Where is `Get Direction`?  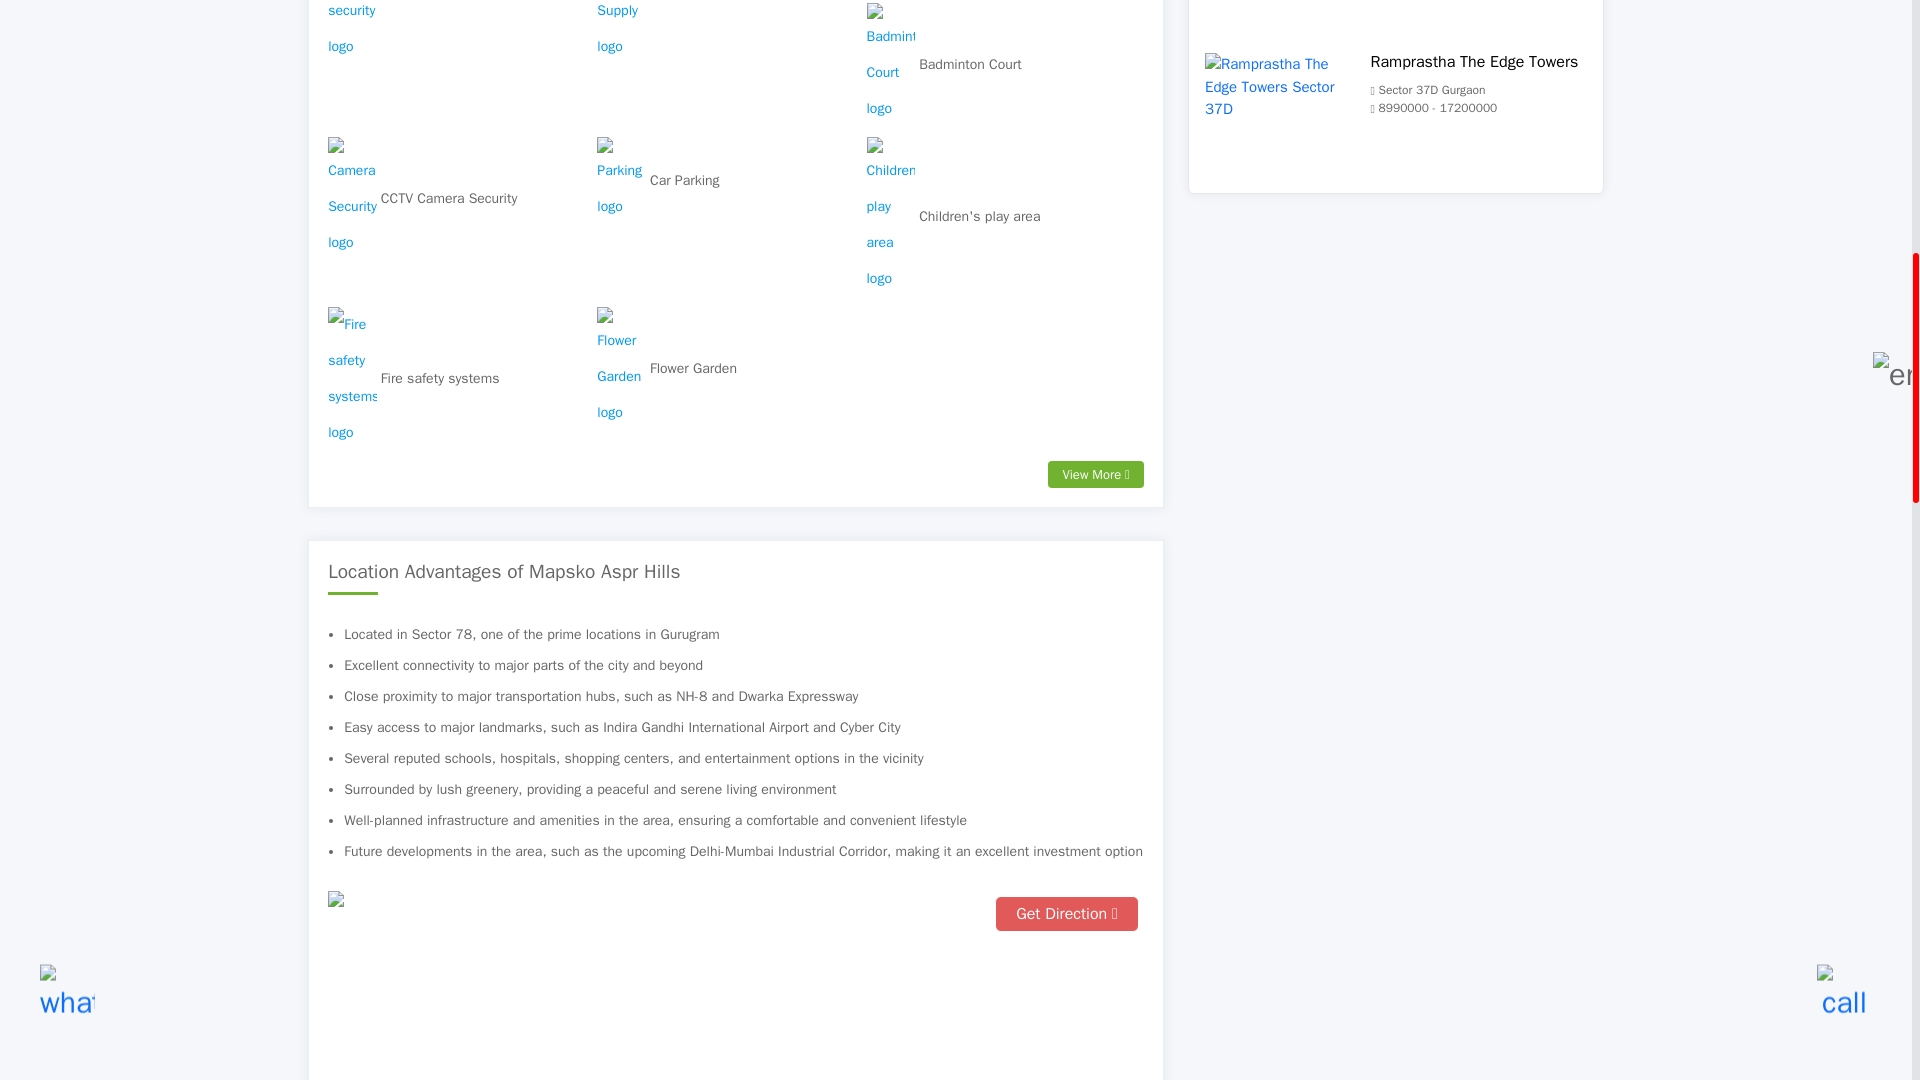
Get Direction is located at coordinates (1066, 914).